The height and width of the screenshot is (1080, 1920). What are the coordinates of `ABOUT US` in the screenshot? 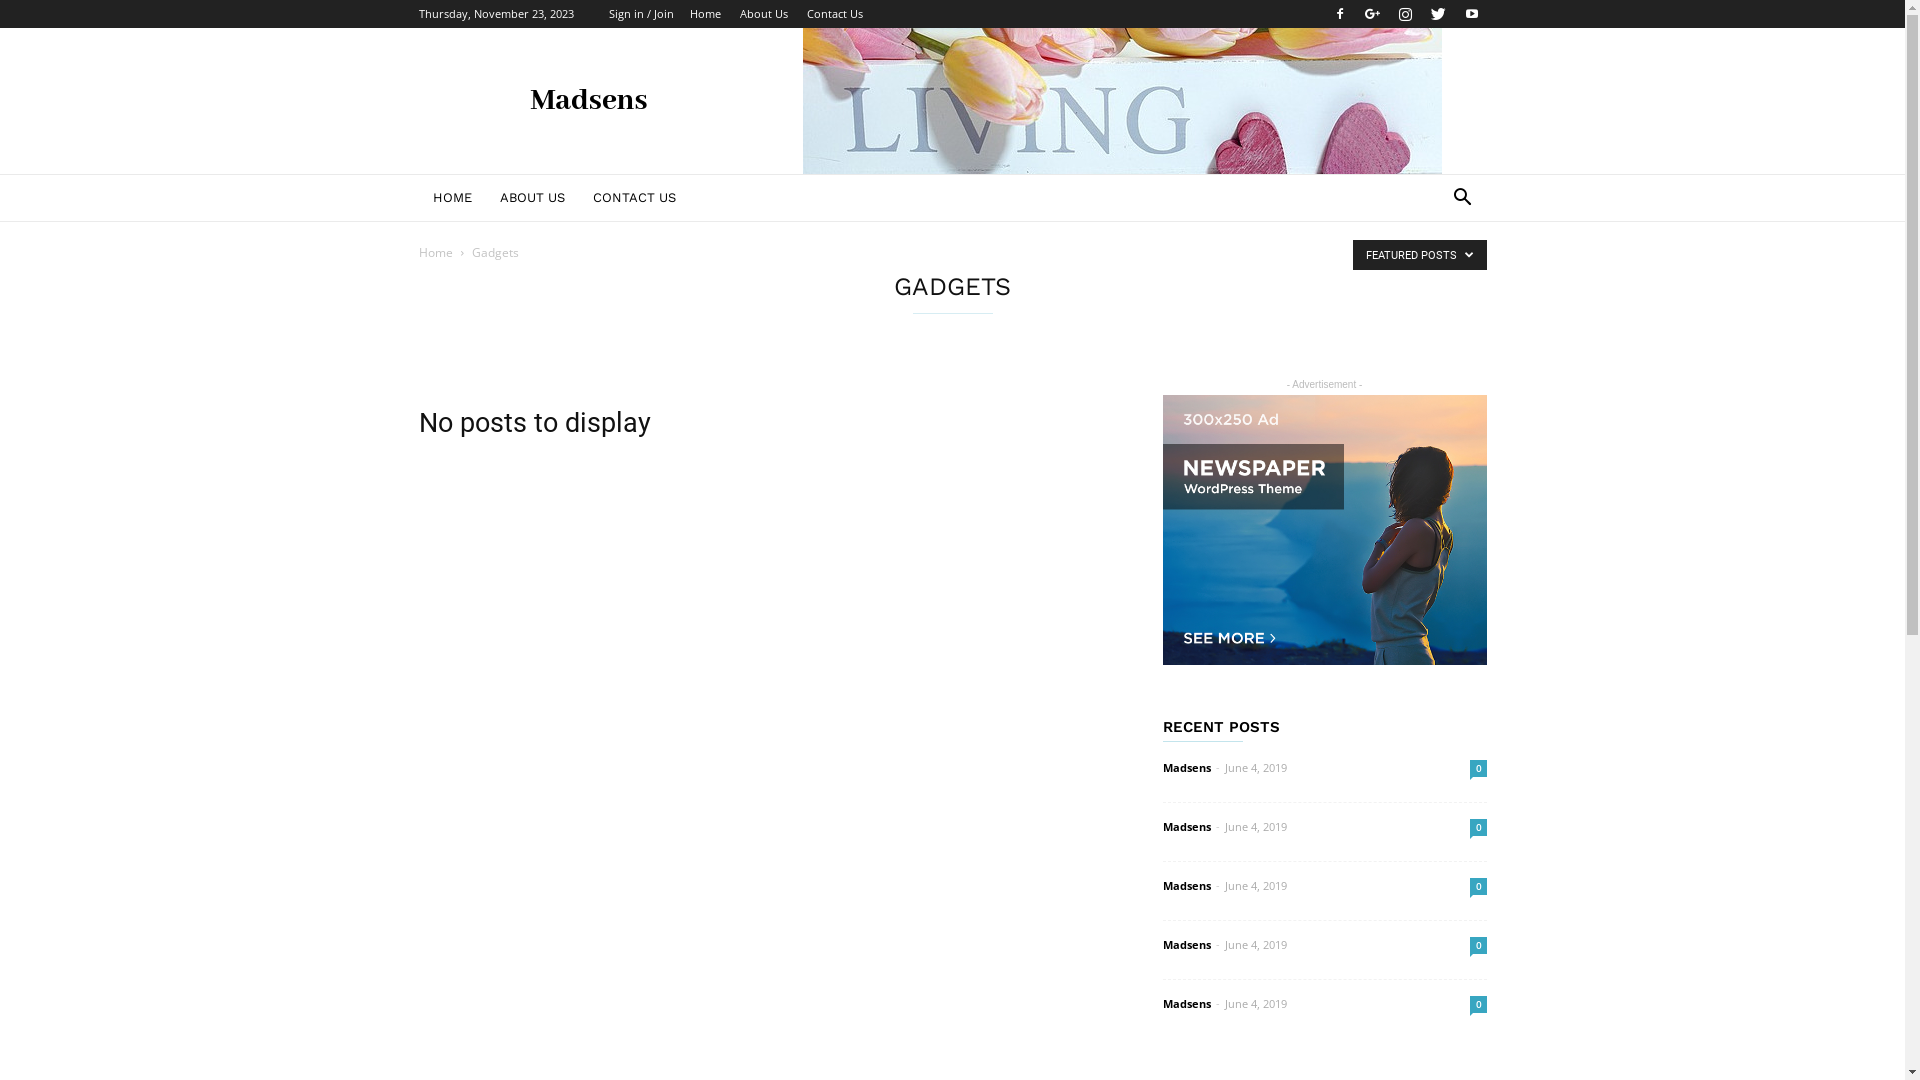 It's located at (532, 198).